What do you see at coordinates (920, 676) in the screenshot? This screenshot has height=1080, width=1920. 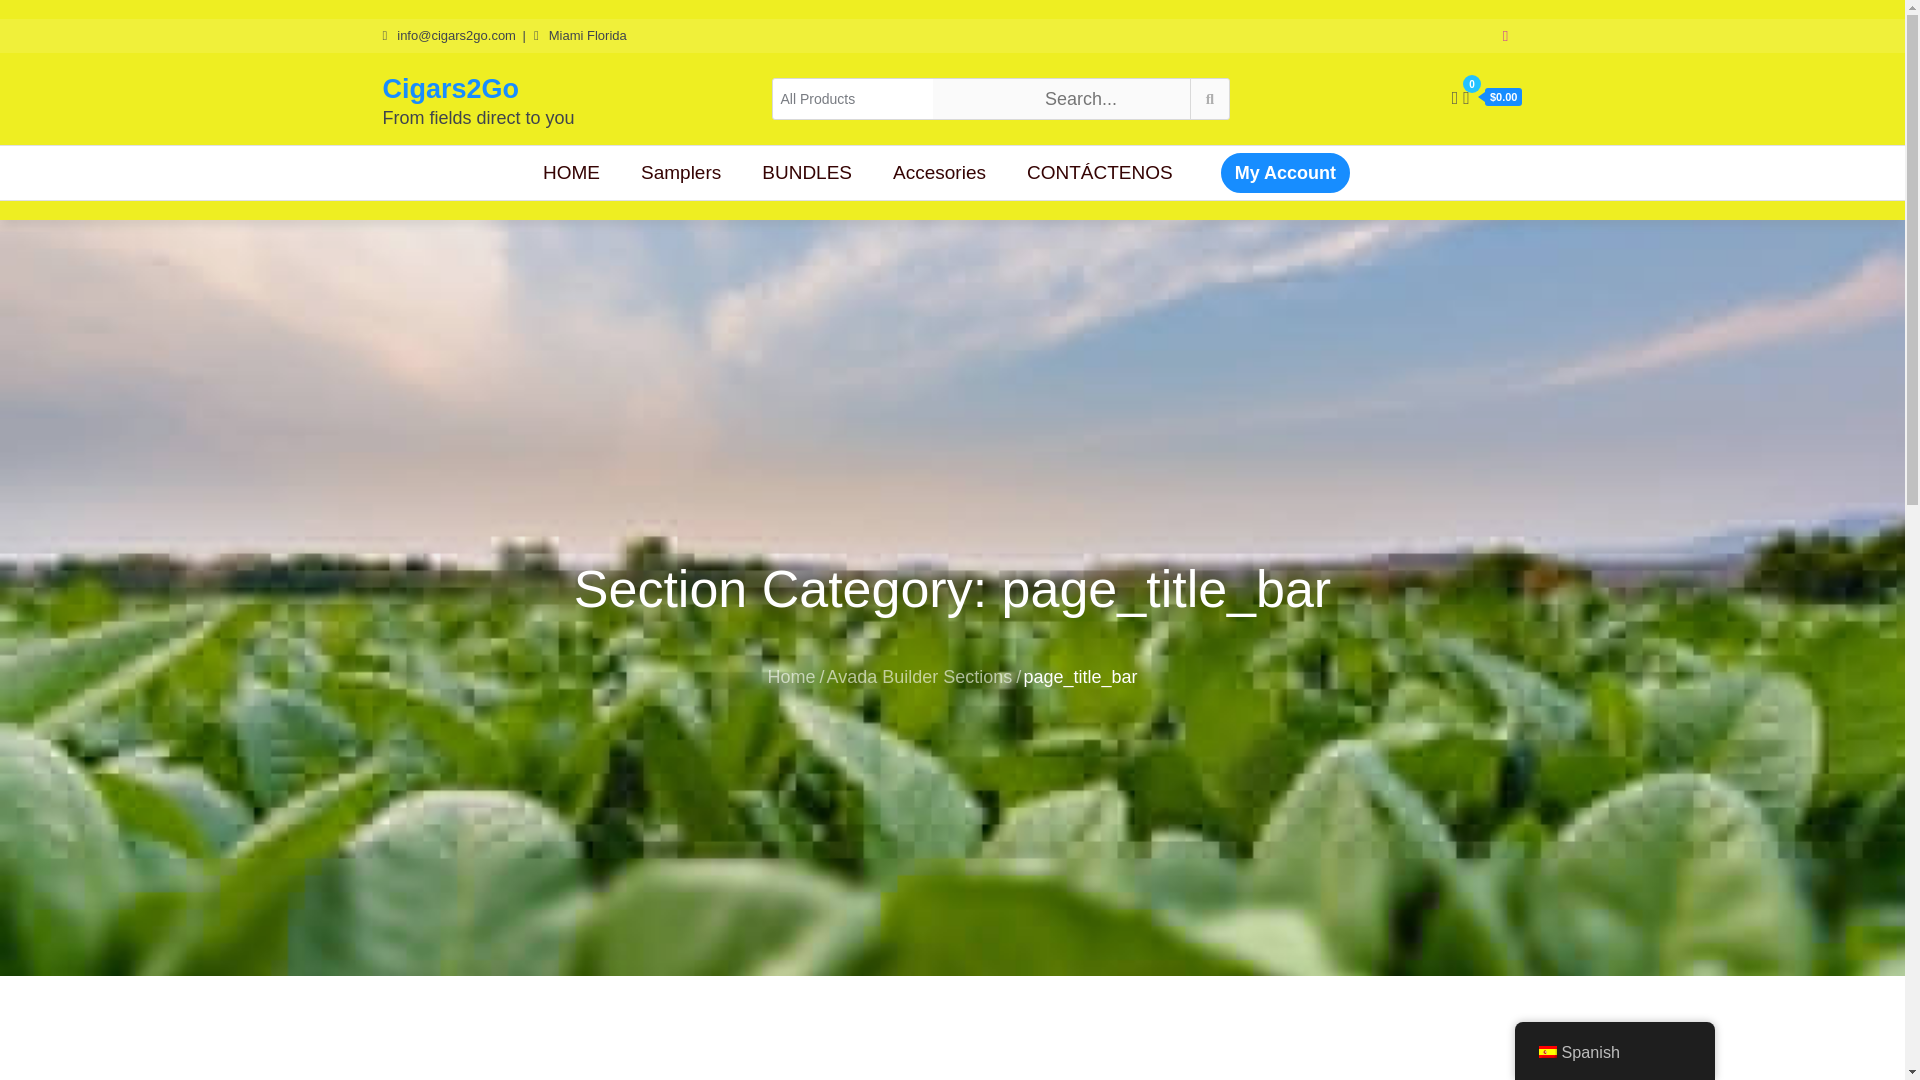 I see `Avada Builder Sections` at bounding box center [920, 676].